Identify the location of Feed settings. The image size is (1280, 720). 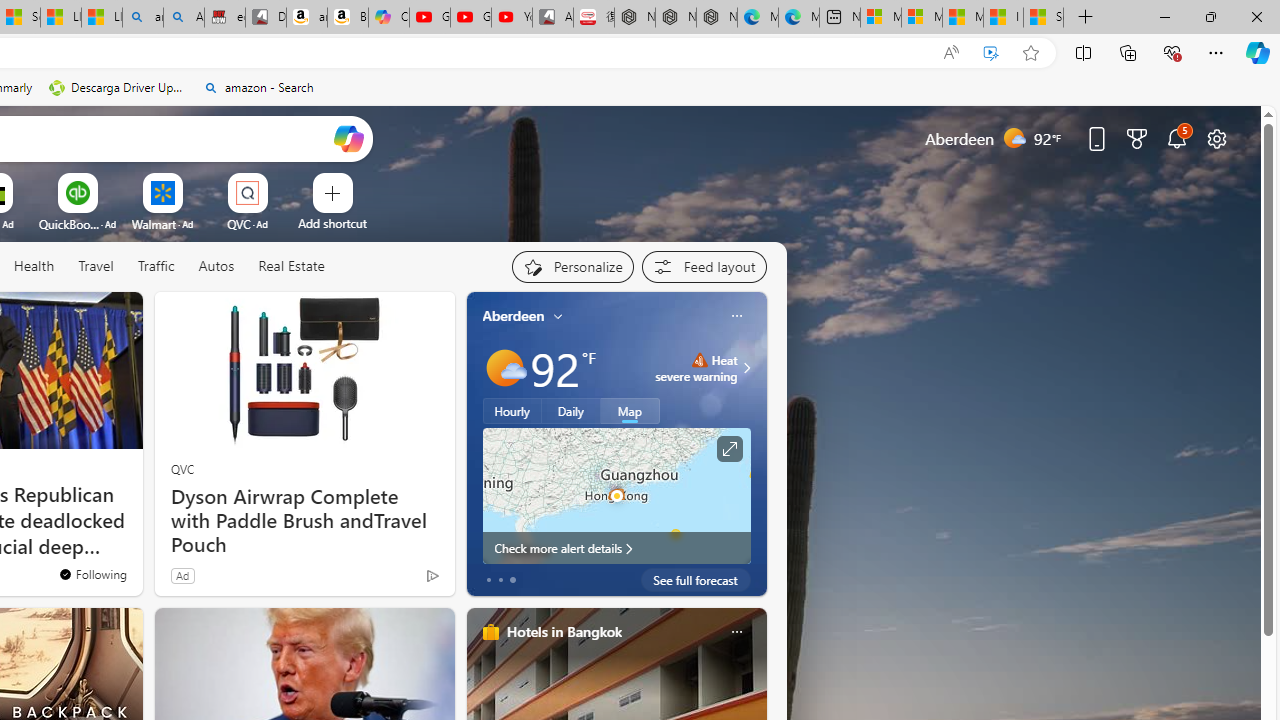
(704, 266).